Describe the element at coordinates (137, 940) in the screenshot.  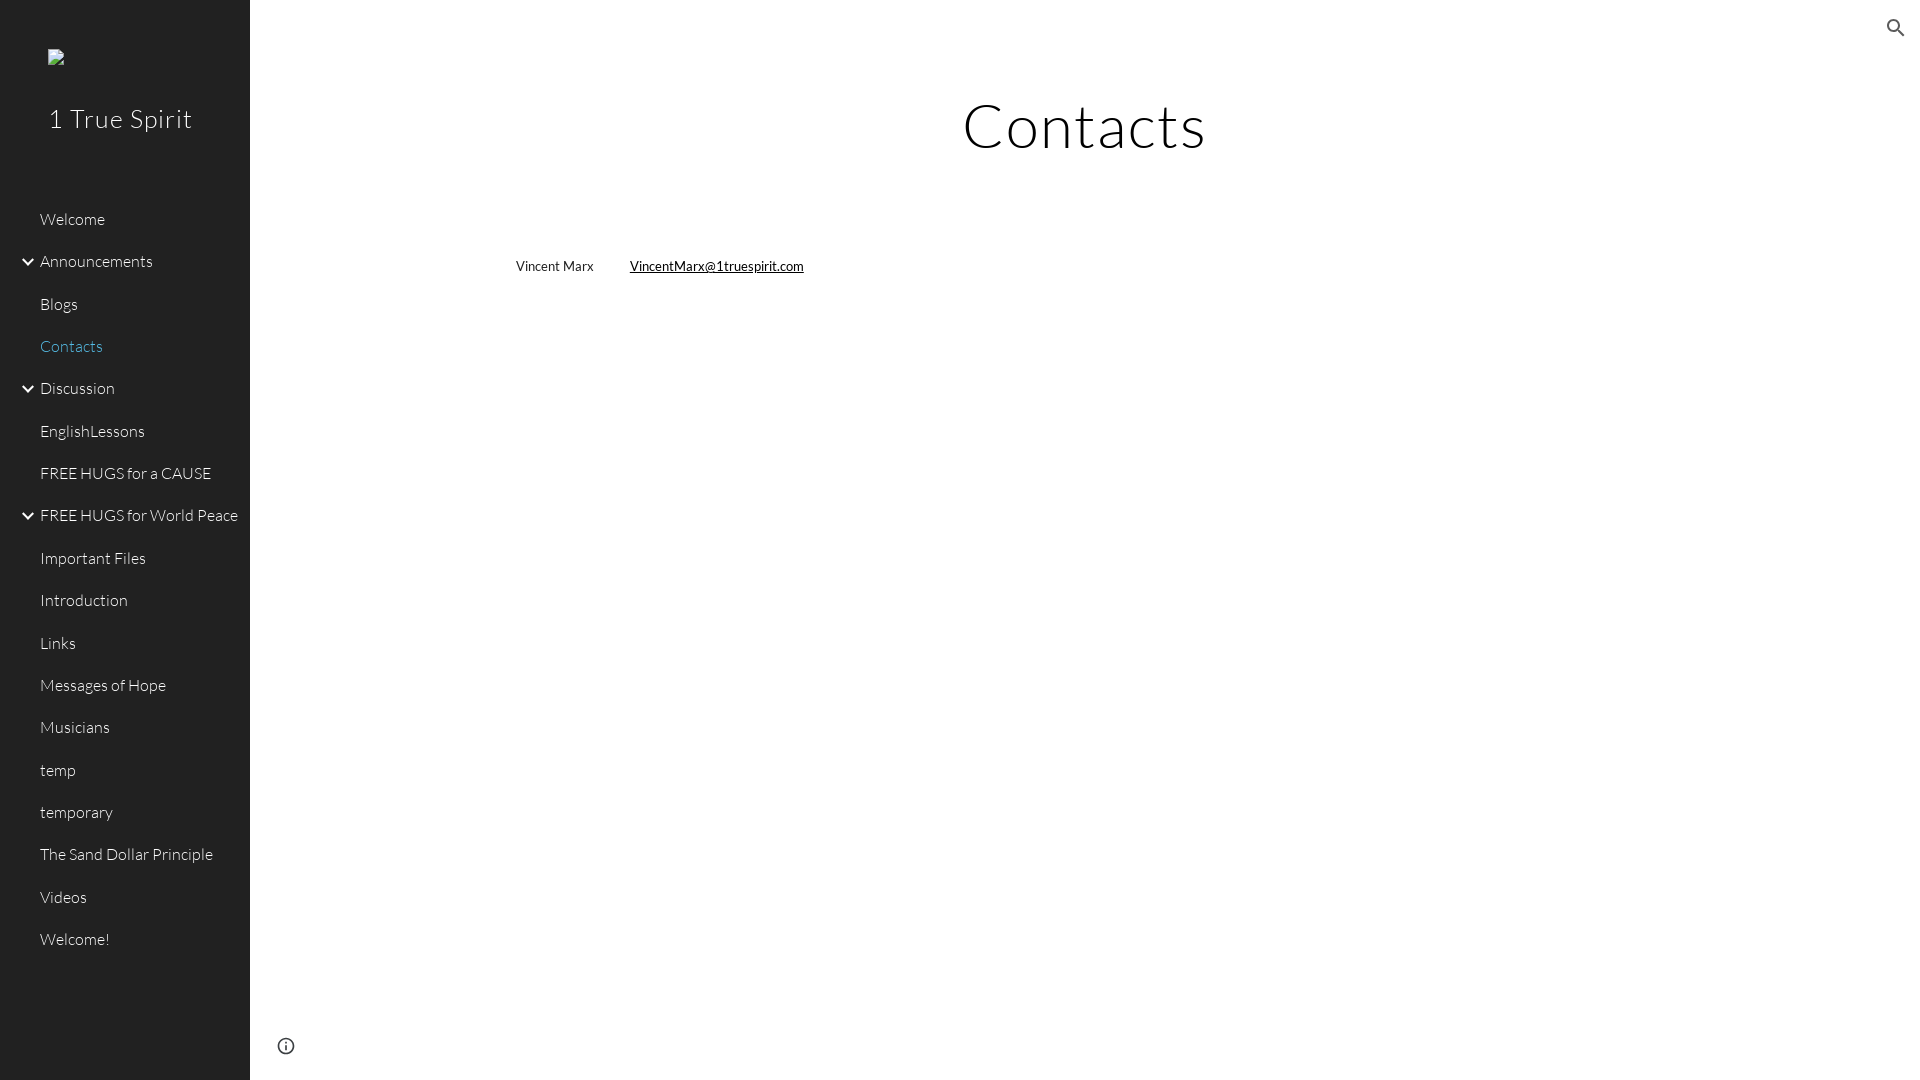
I see `Welcome!` at that location.